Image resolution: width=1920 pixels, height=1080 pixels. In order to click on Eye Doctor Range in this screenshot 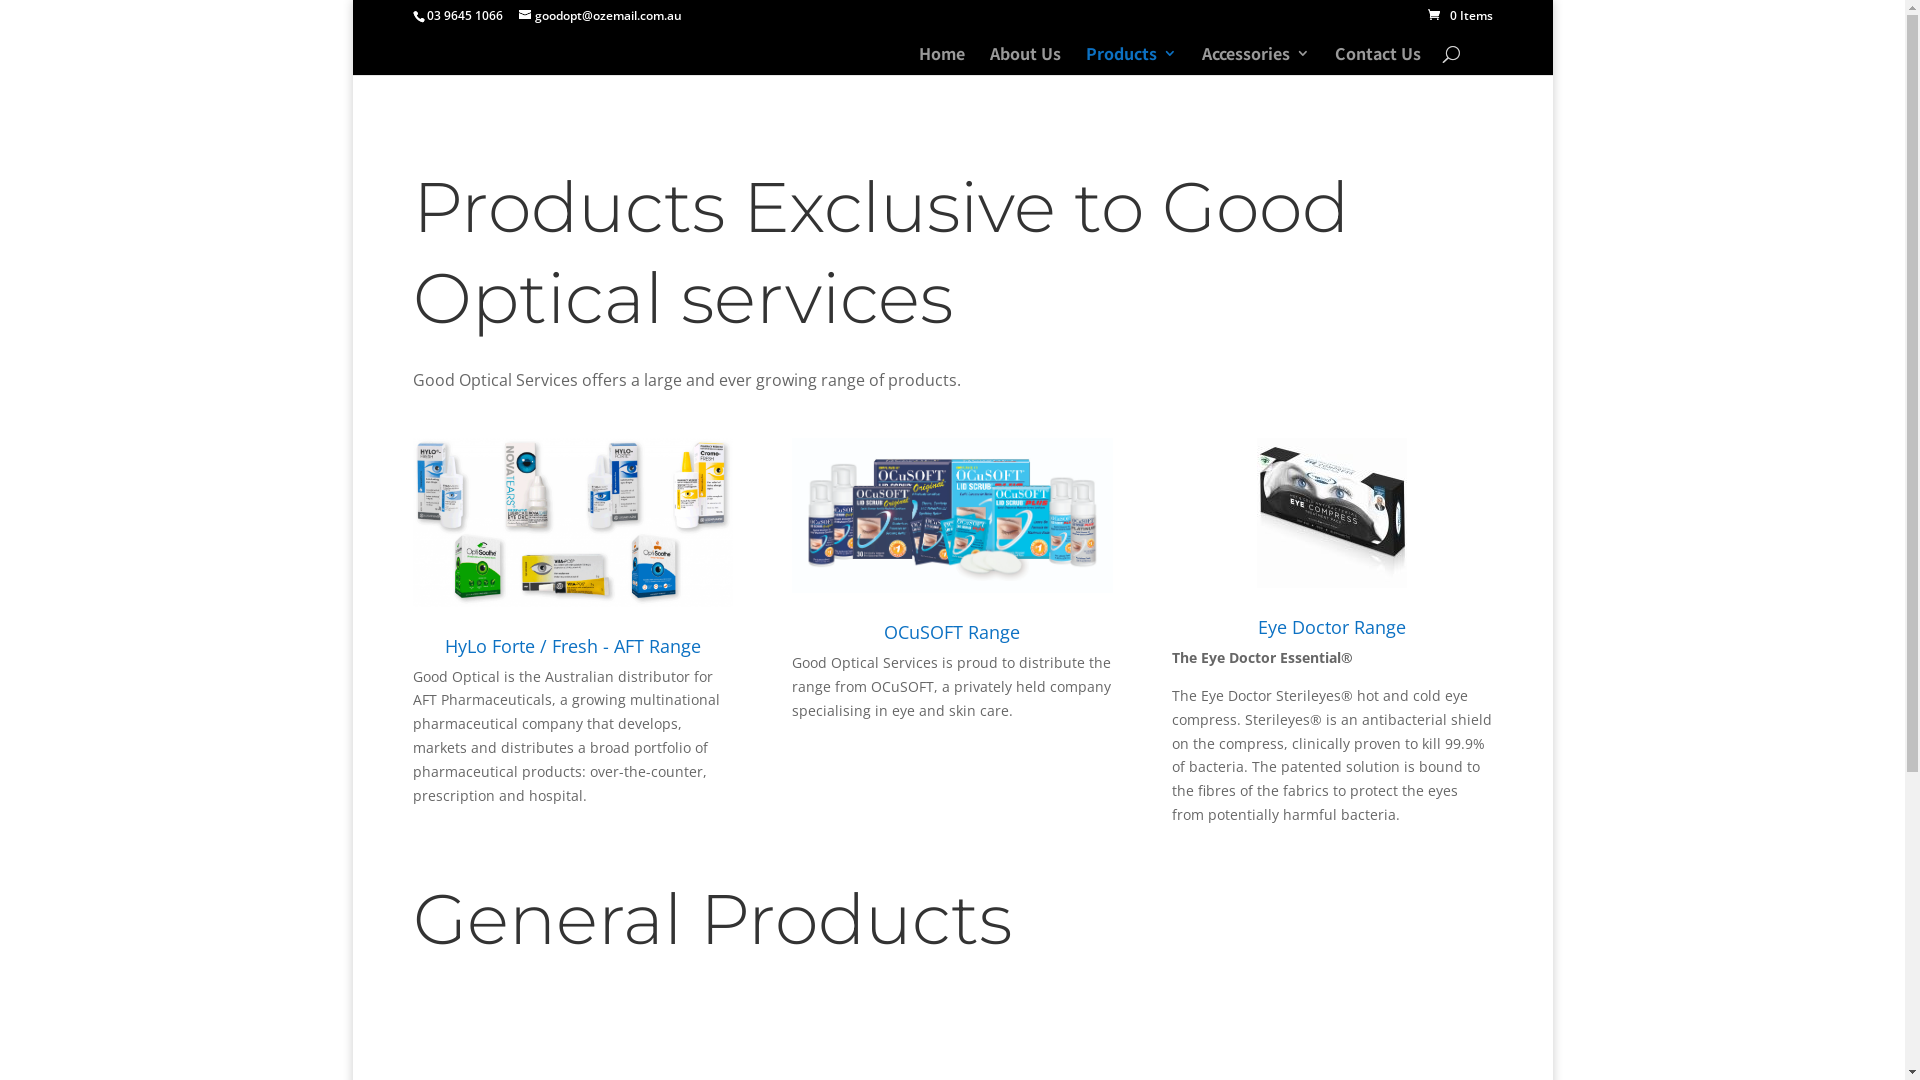, I will do `click(1332, 627)`.